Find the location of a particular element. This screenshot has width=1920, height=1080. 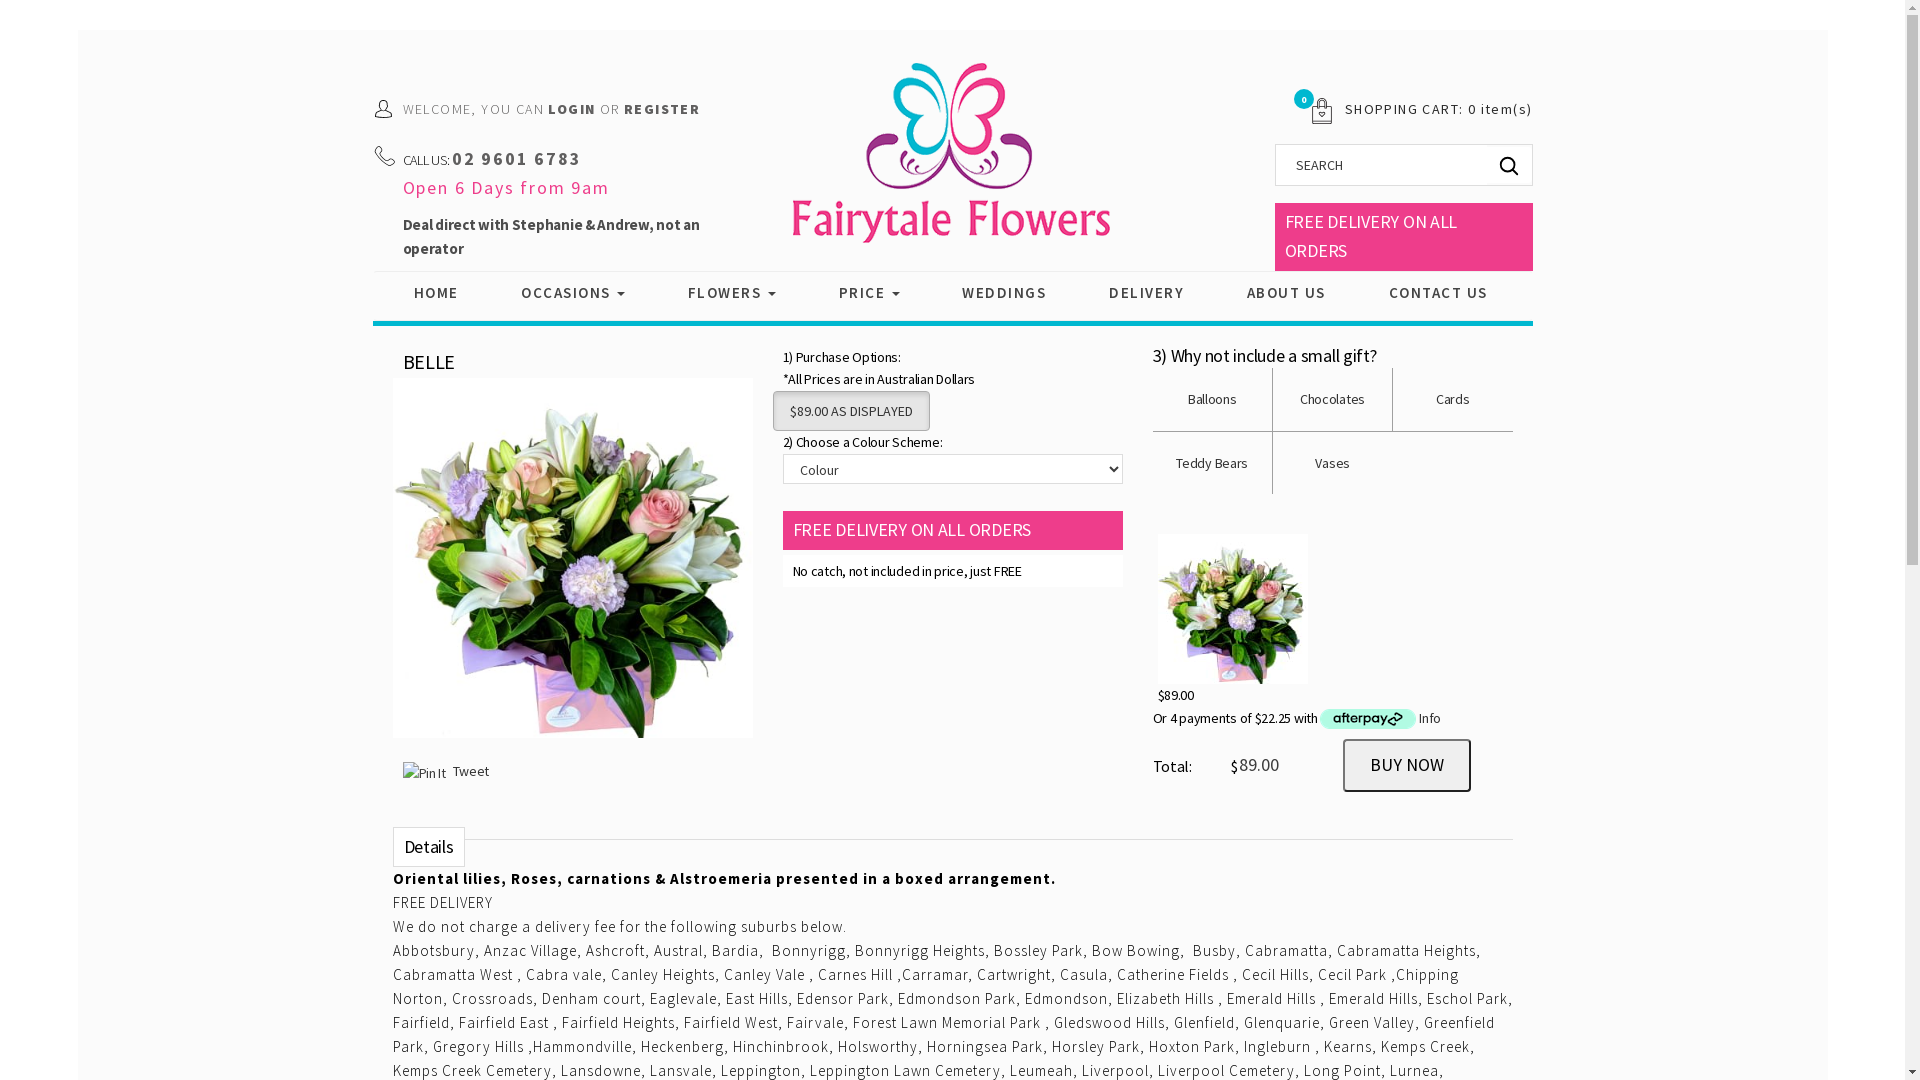

Cards is located at coordinates (1453, 399).